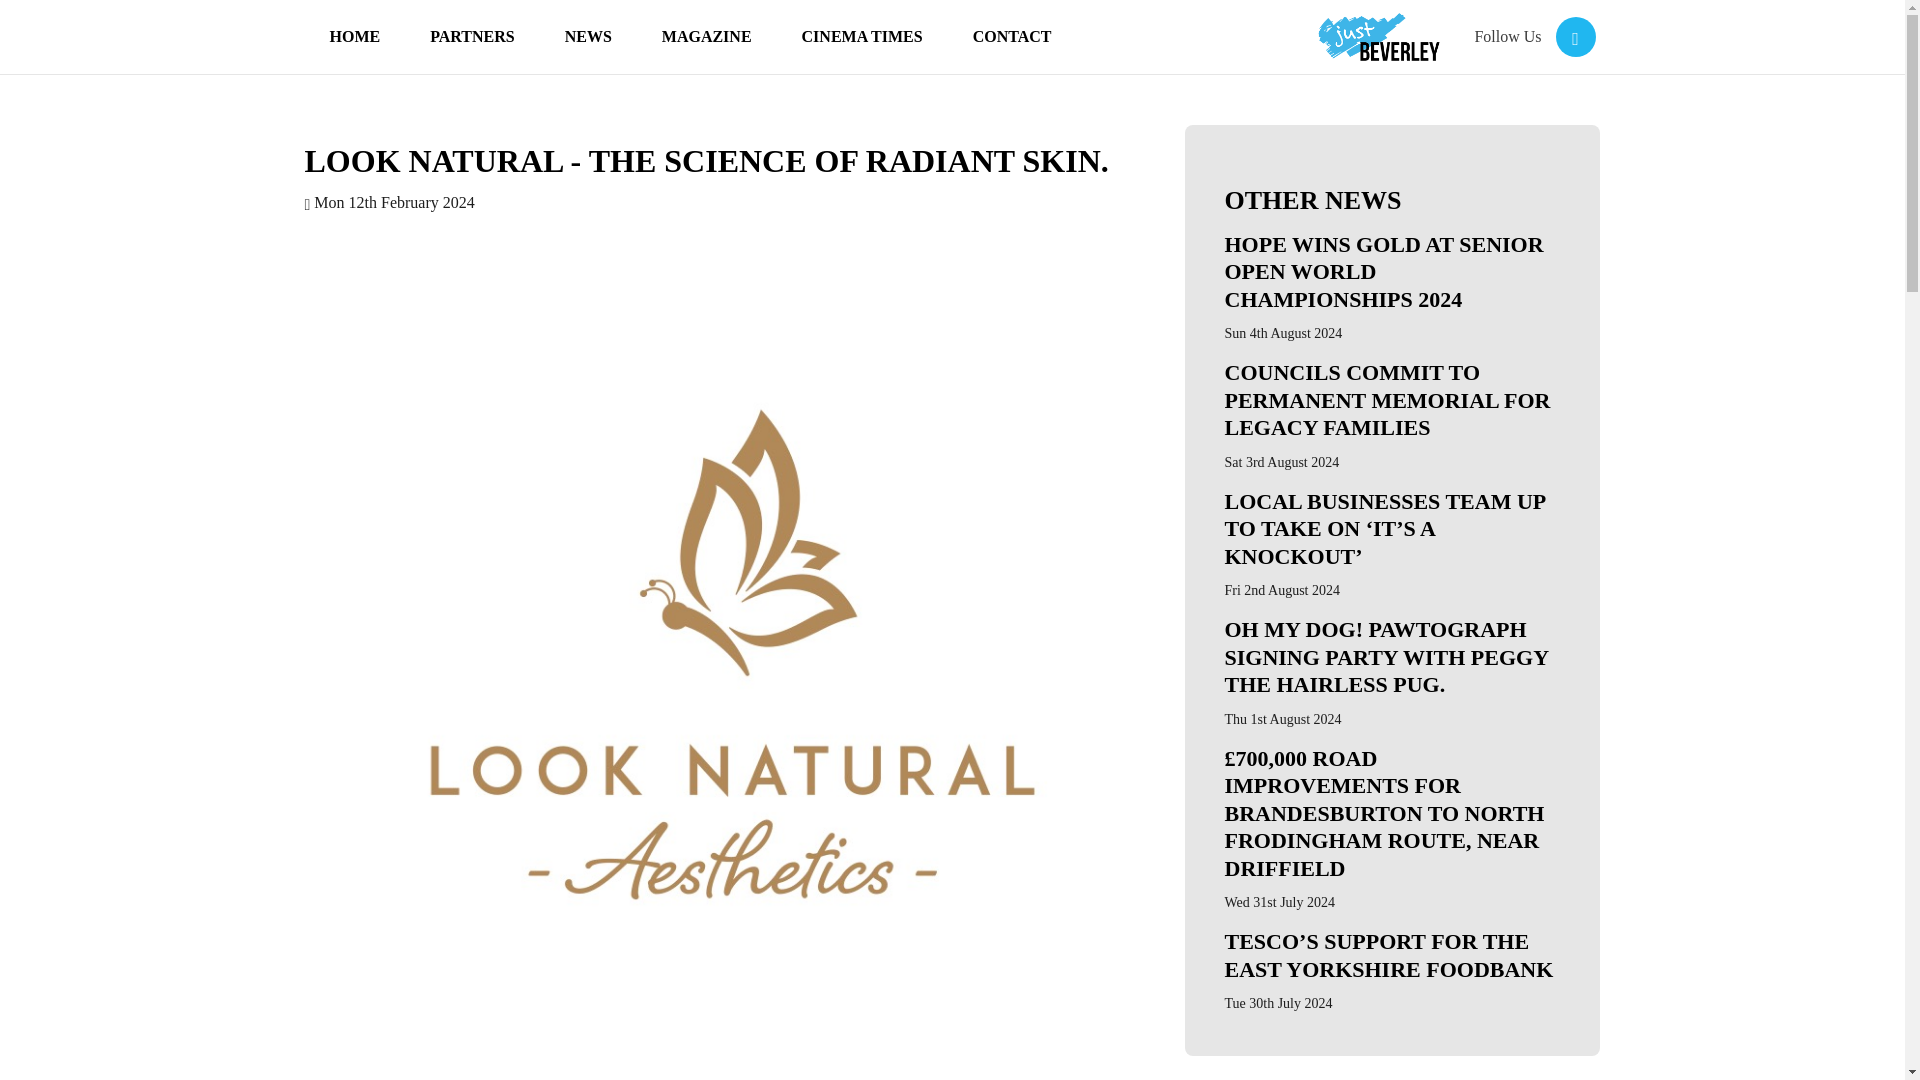  What do you see at coordinates (1392, 404) in the screenshot?
I see `COUNCILS COMMIT TO PERMANENT MEMORIAL FOR LEGACY FAMILIES` at bounding box center [1392, 404].